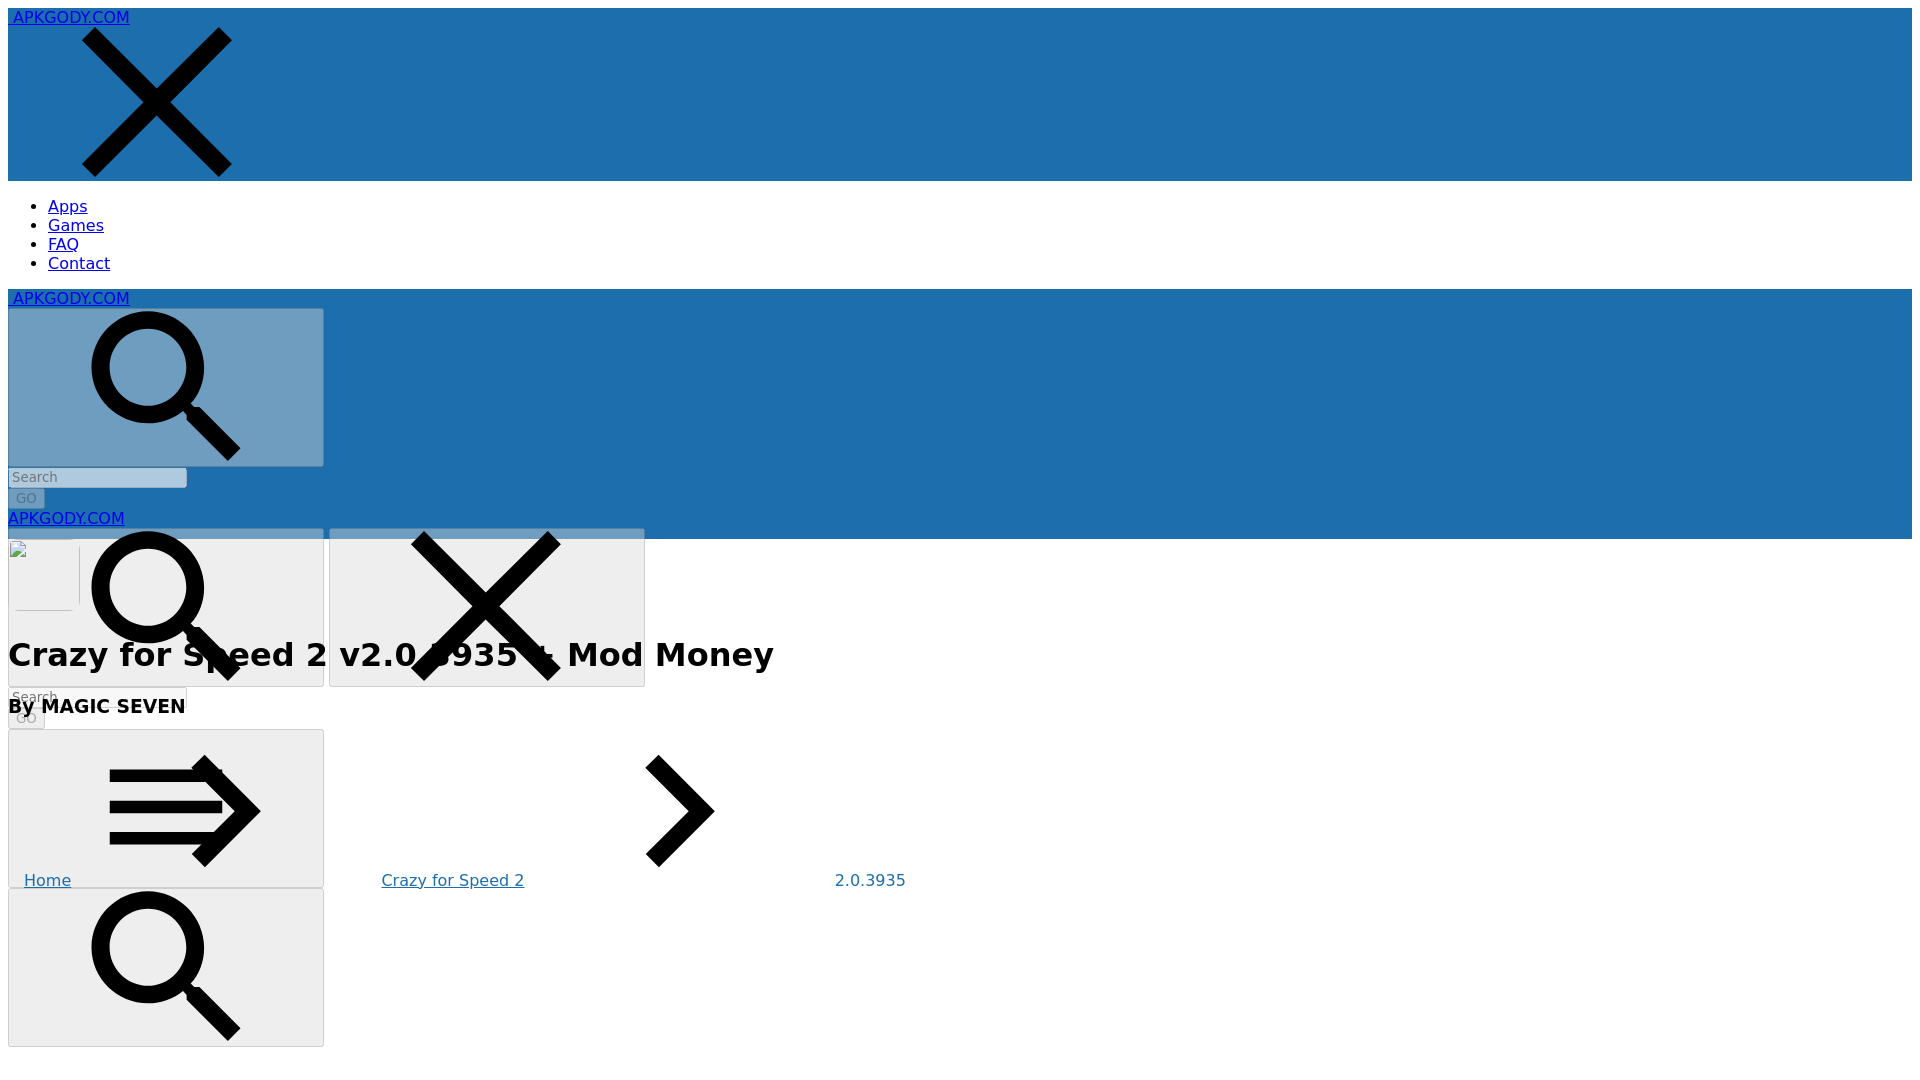 This screenshot has height=1080, width=1920. I want to click on APKGODY.COM, so click(72, 298).